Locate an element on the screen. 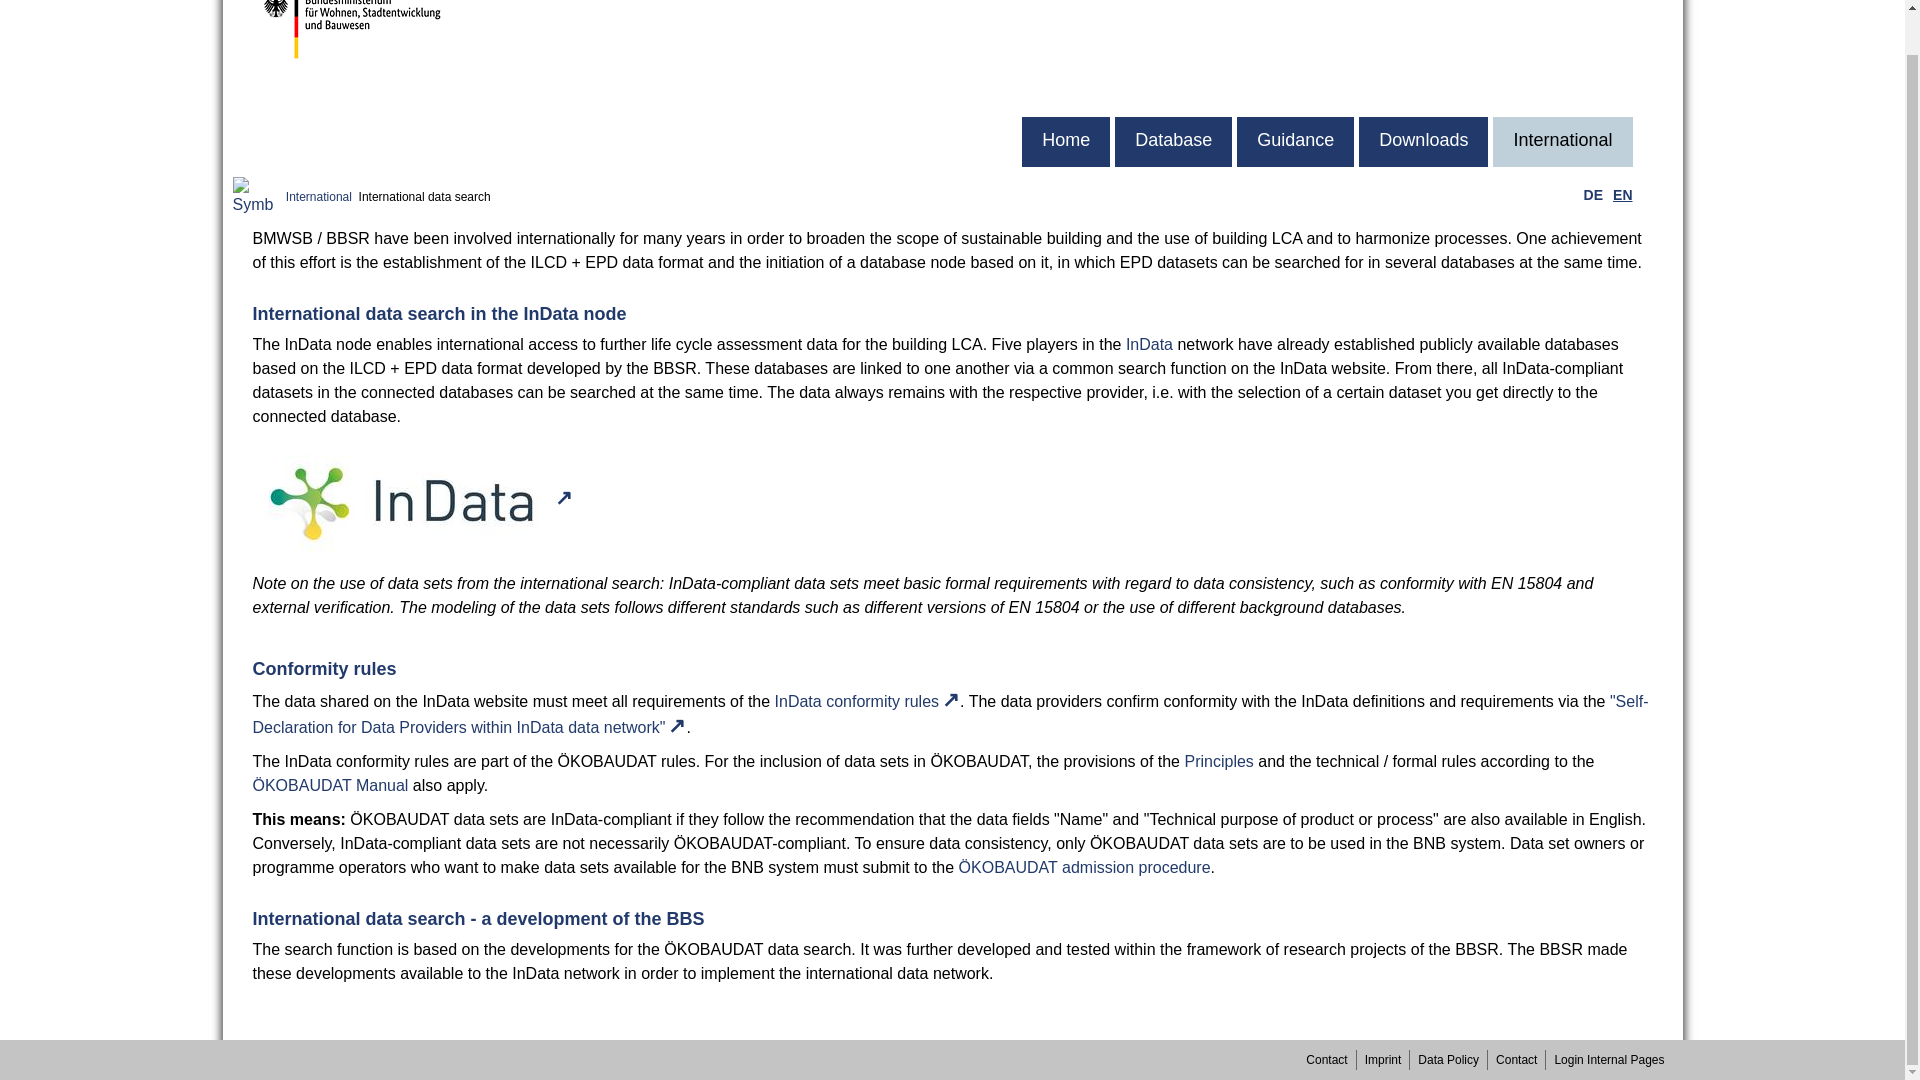 Image resolution: width=1920 pixels, height=1080 pixels. Contact is located at coordinates (1326, 1016).